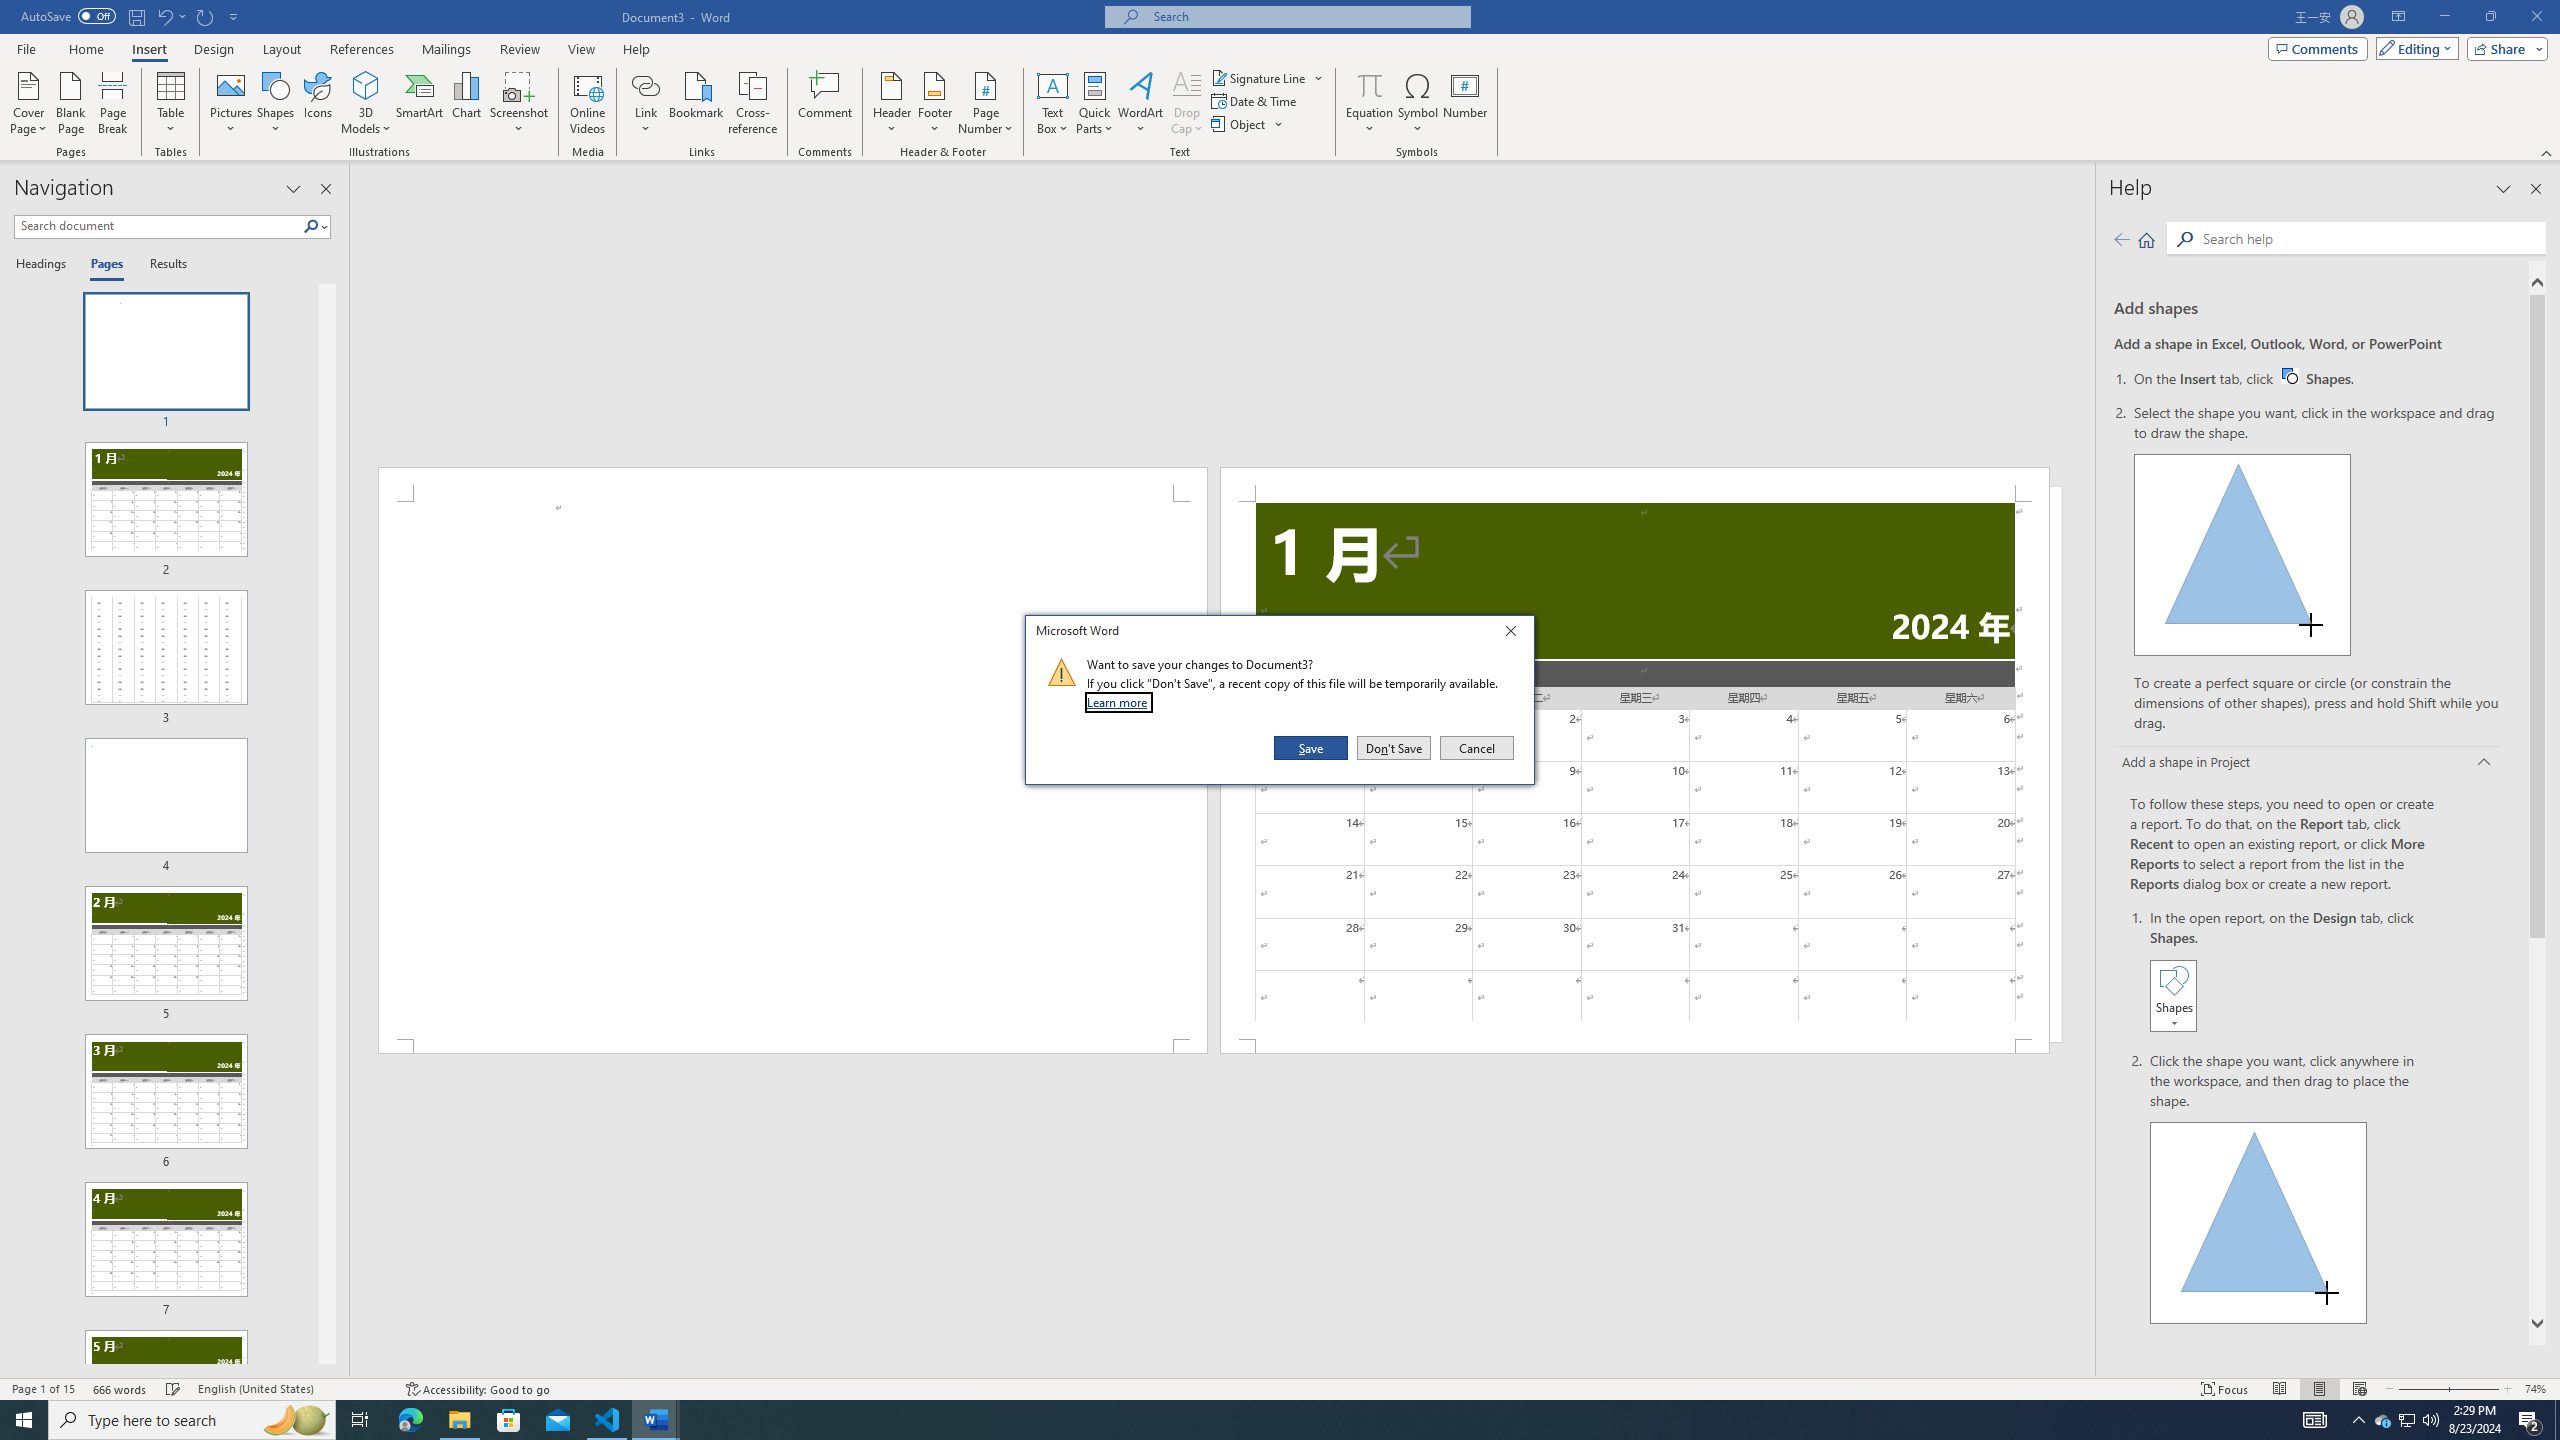 This screenshot has width=2560, height=1440. What do you see at coordinates (646, 85) in the screenshot?
I see `Link` at bounding box center [646, 85].